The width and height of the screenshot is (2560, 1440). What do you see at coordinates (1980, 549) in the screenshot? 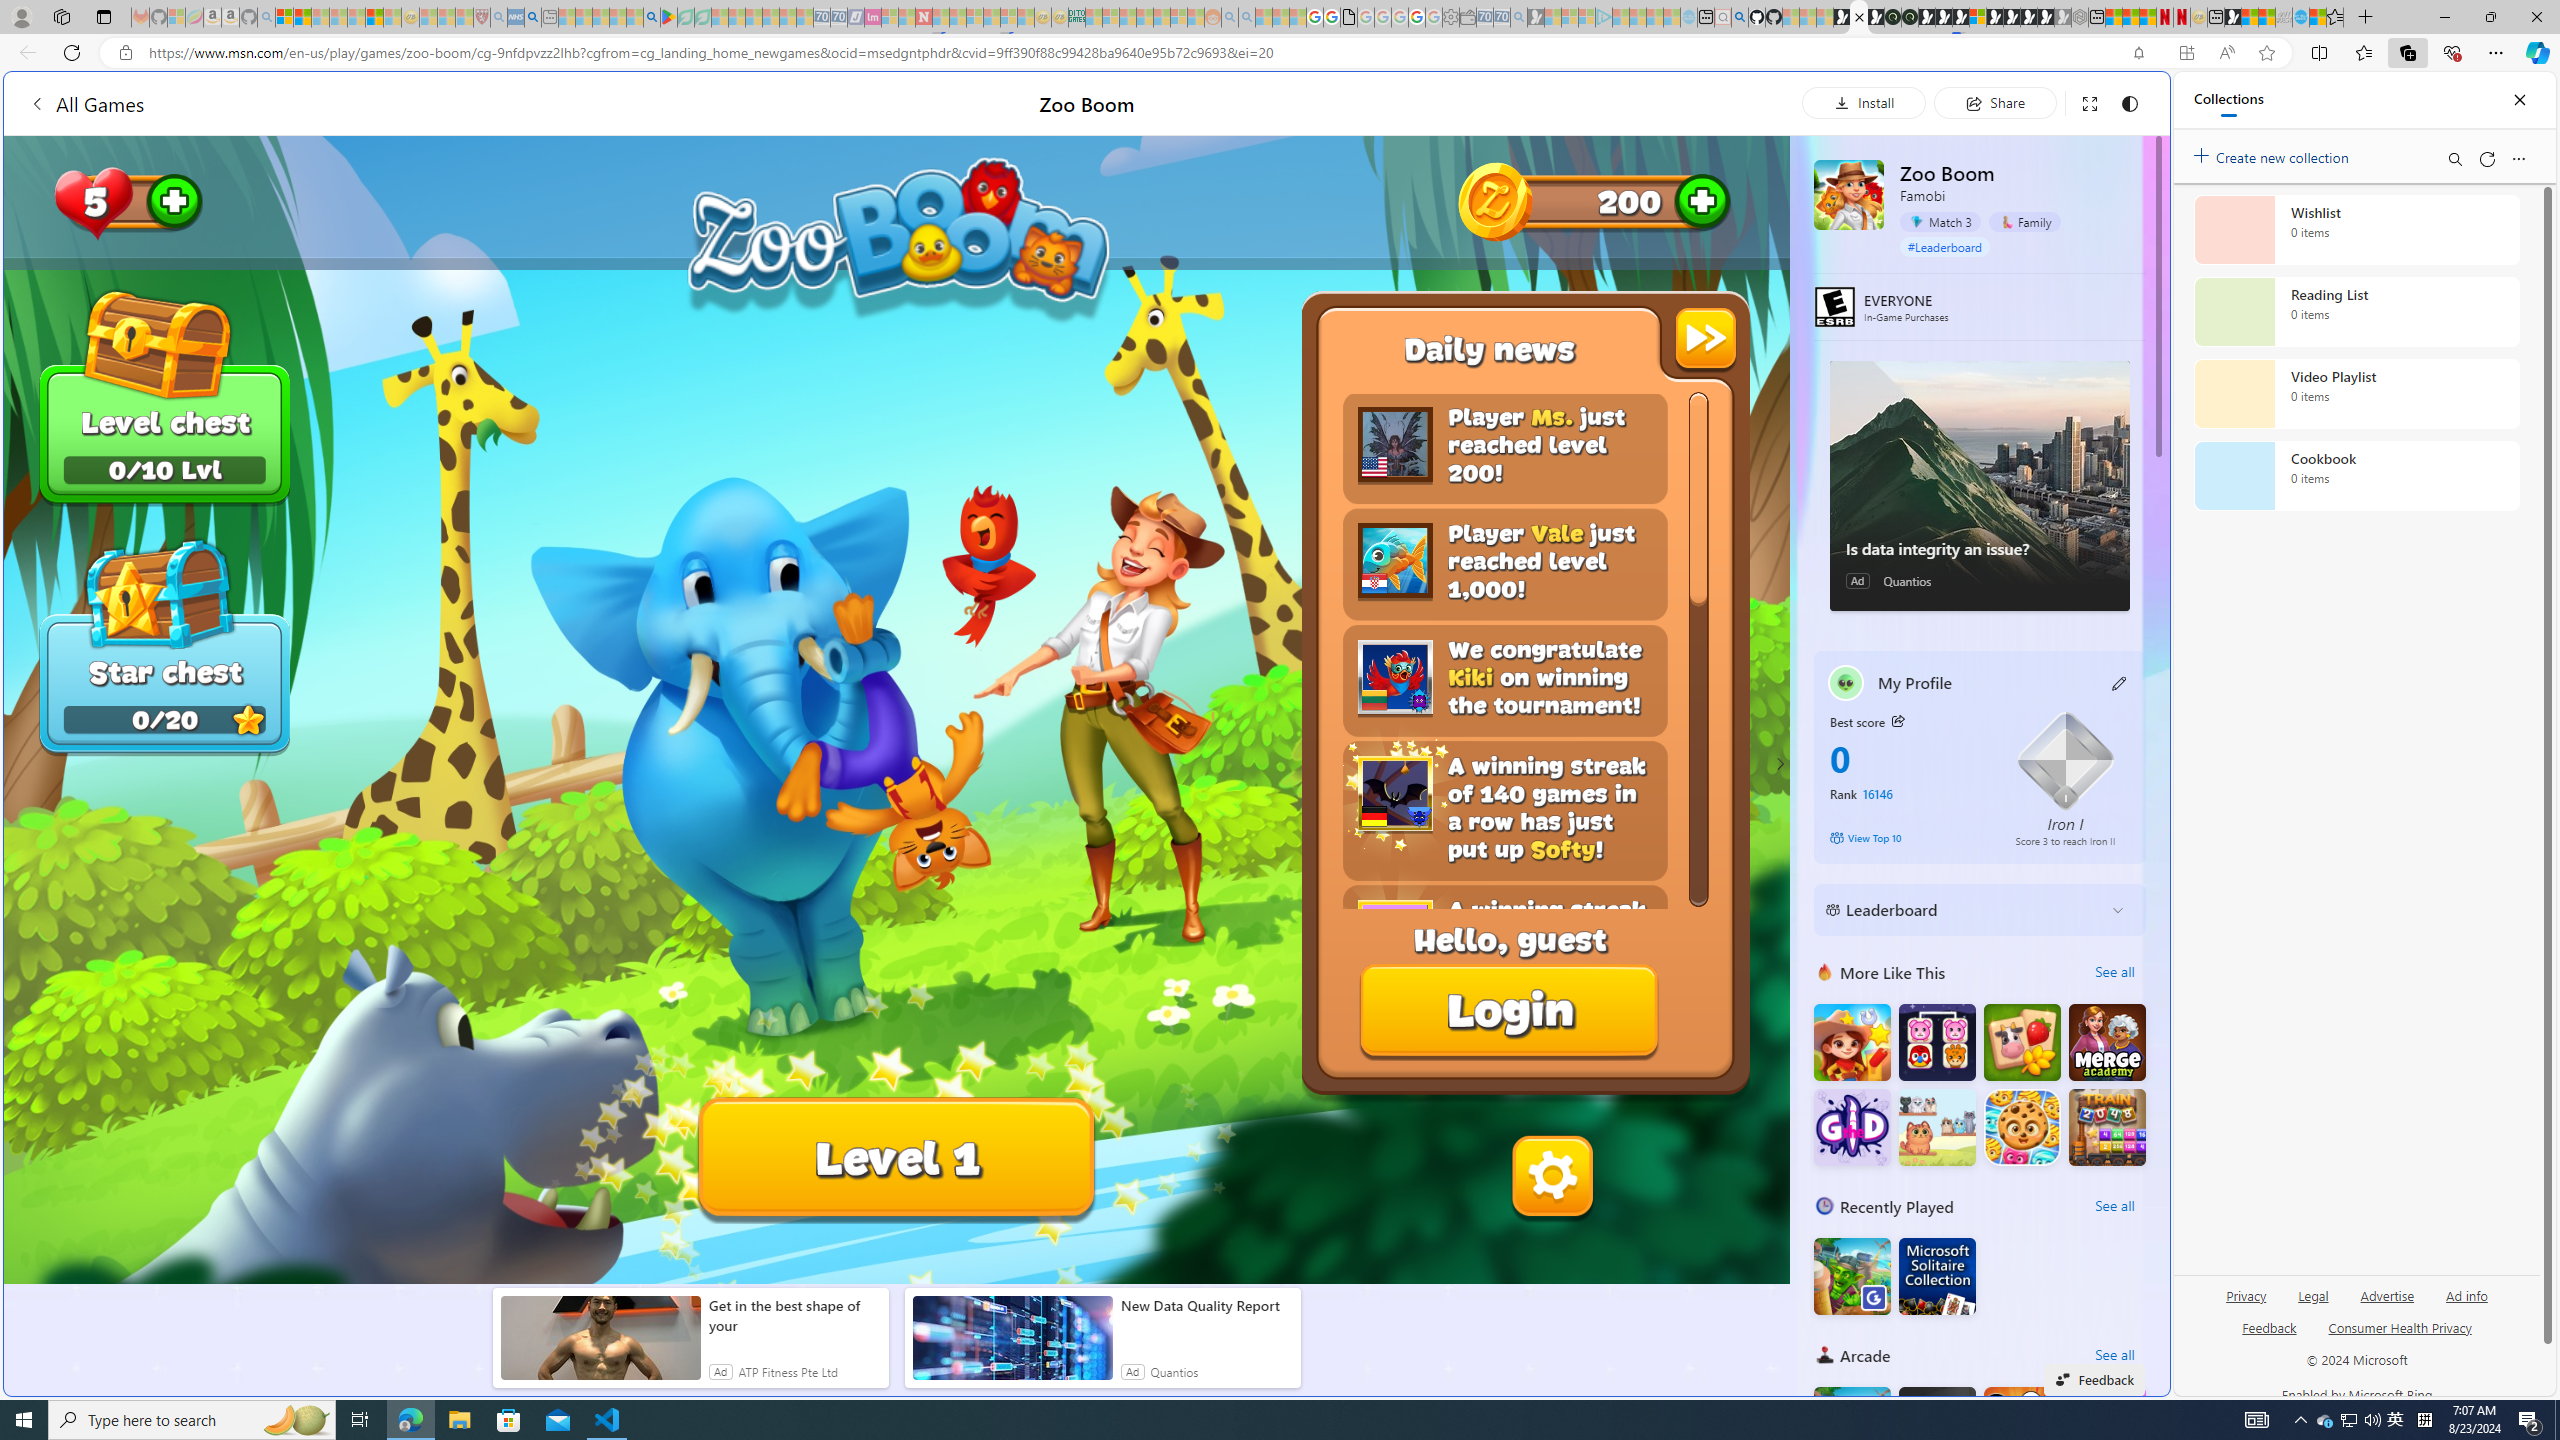
I see `Is data integrity an issue?` at bounding box center [1980, 549].